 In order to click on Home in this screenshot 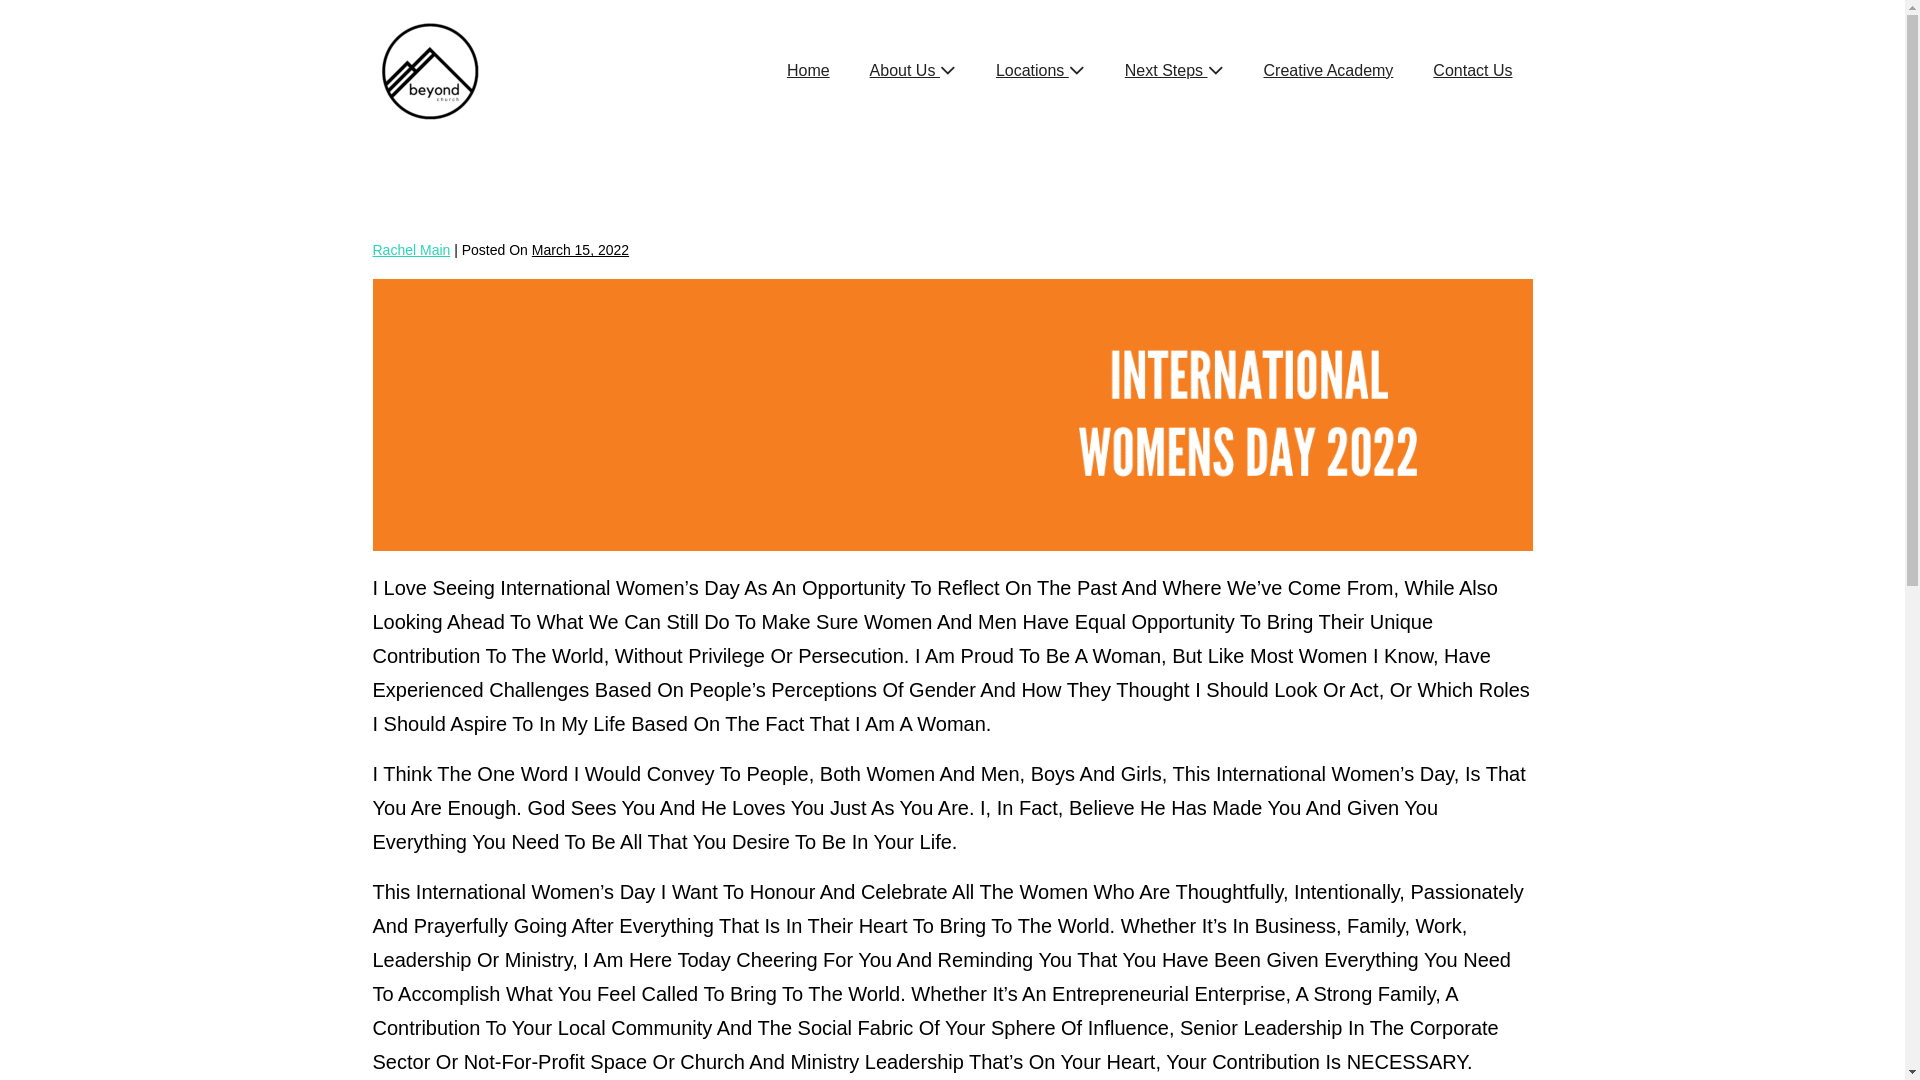, I will do `click(808, 70)`.